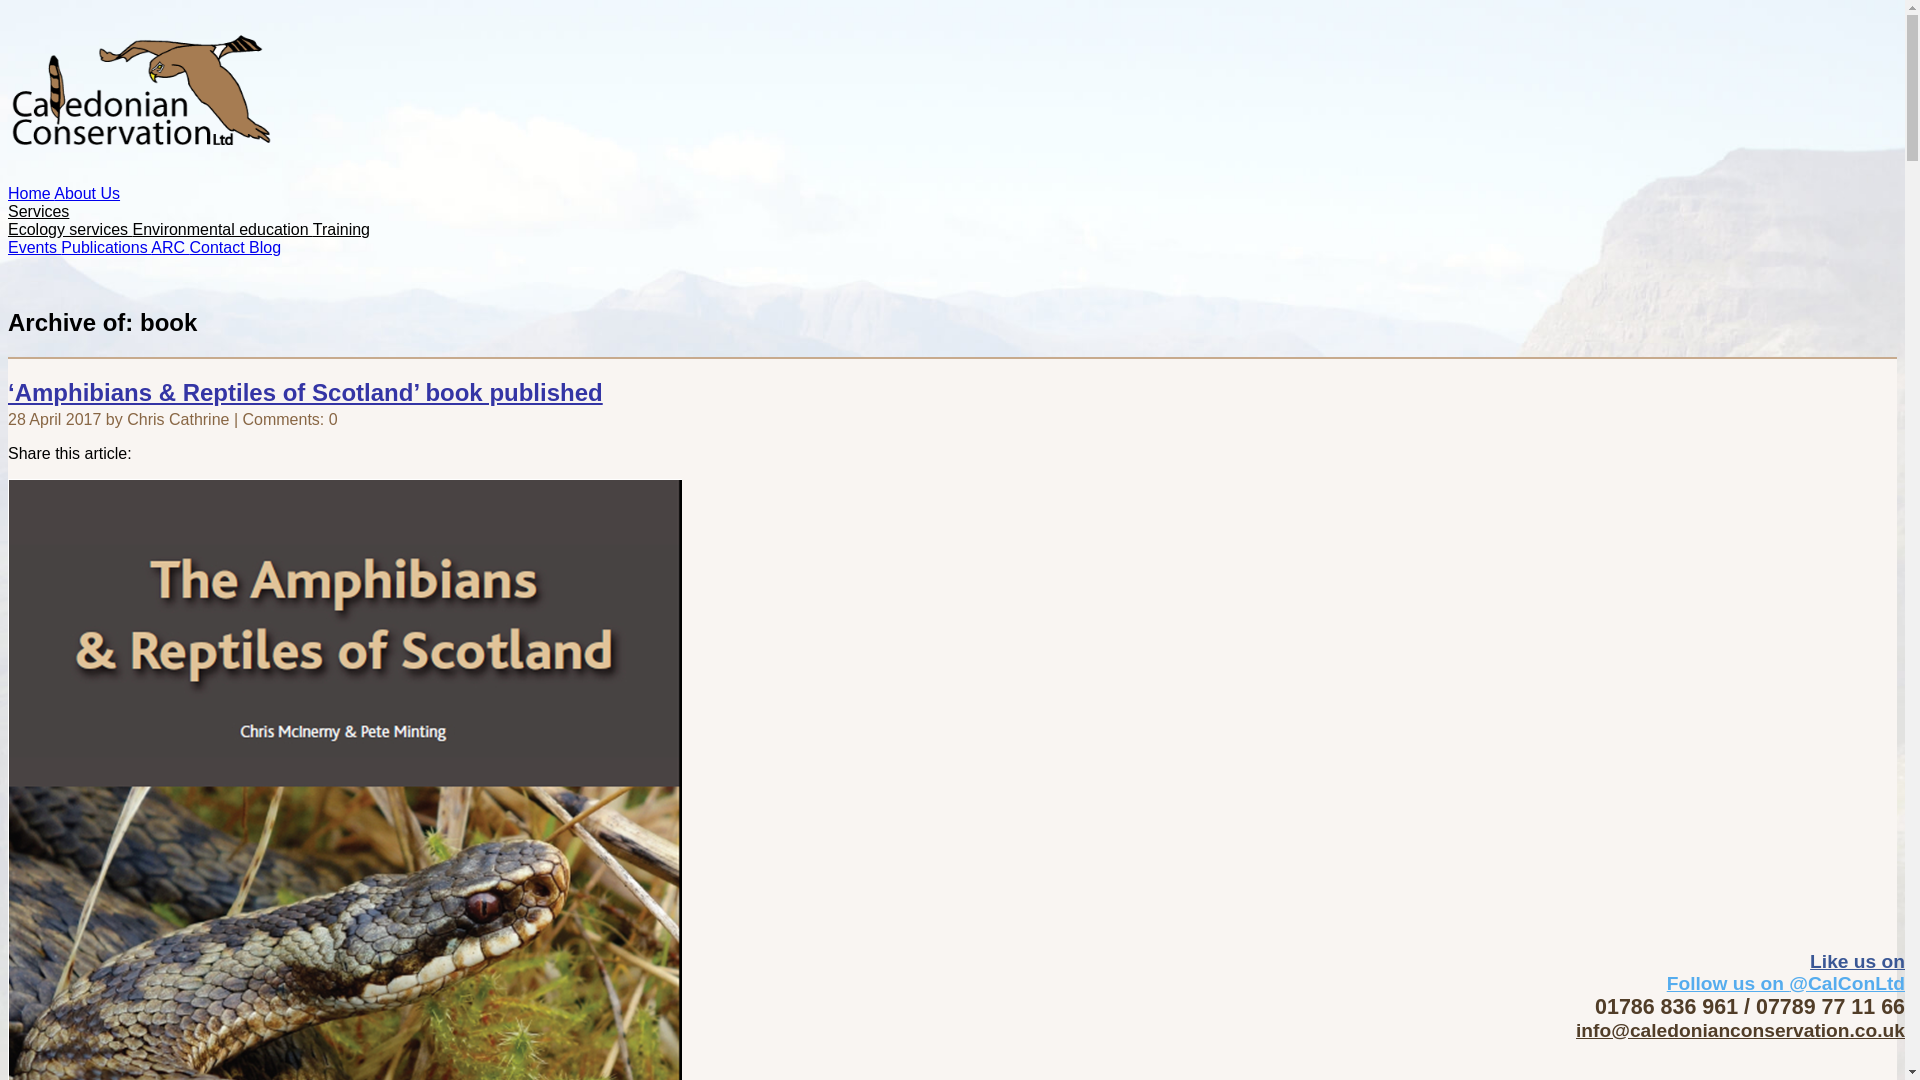 Image resolution: width=1920 pixels, height=1080 pixels. What do you see at coordinates (222, 229) in the screenshot?
I see `Environmental education` at bounding box center [222, 229].